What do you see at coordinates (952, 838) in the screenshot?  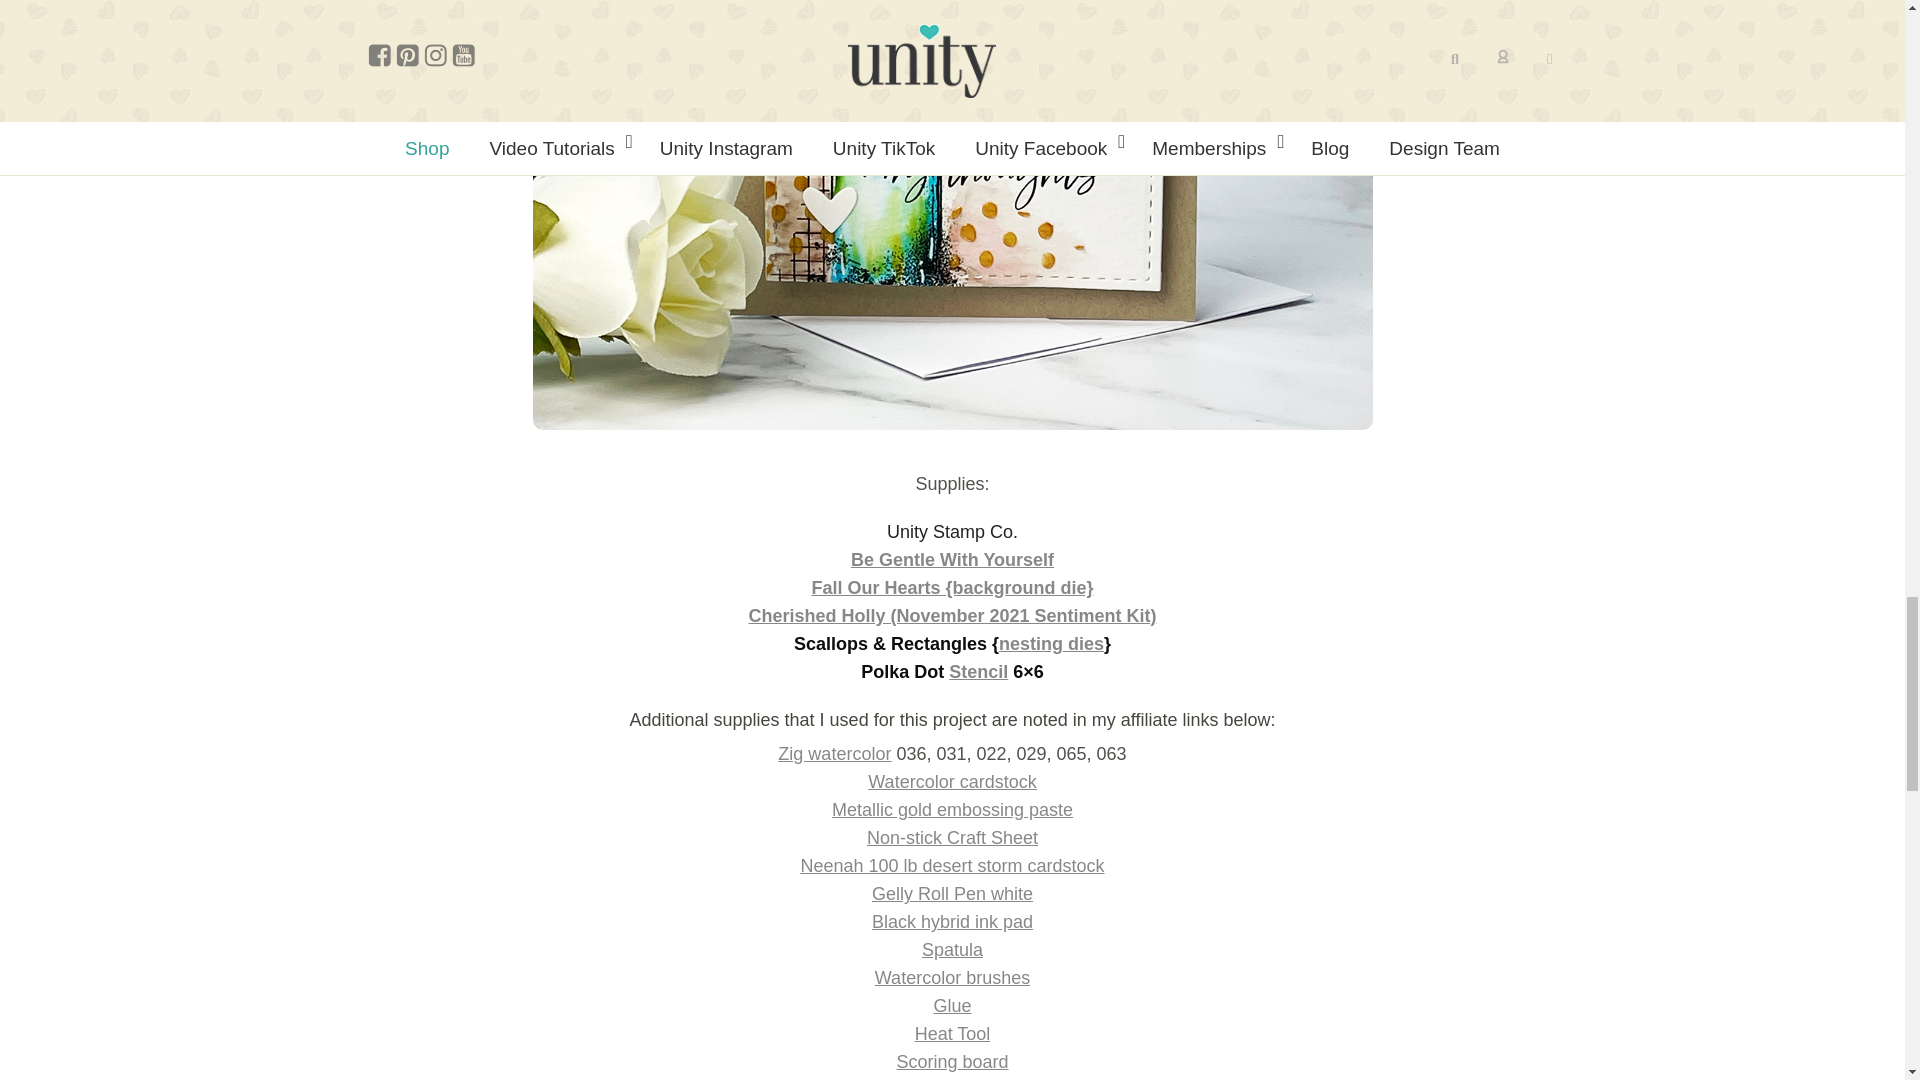 I see `Non-stick Craft Sheet` at bounding box center [952, 838].